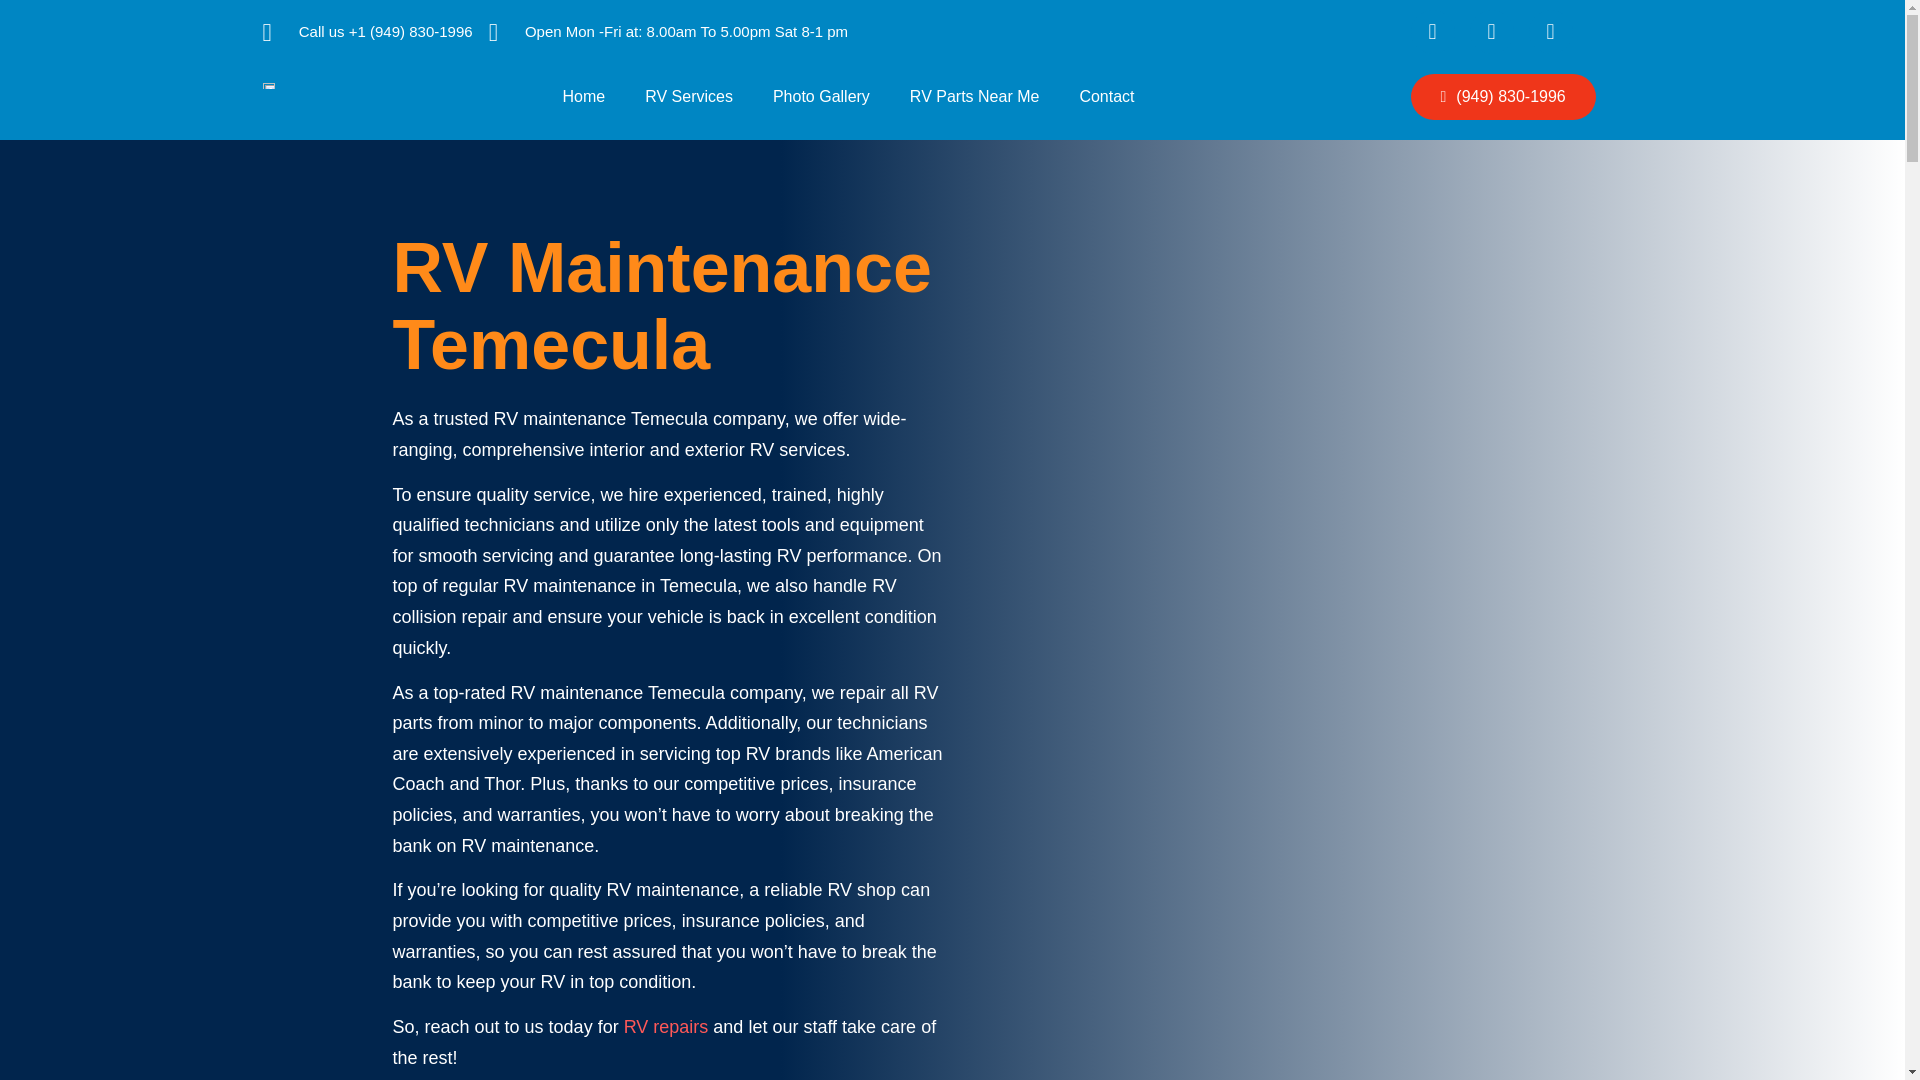 This screenshot has height=1080, width=1920. I want to click on RV Services, so click(688, 96).